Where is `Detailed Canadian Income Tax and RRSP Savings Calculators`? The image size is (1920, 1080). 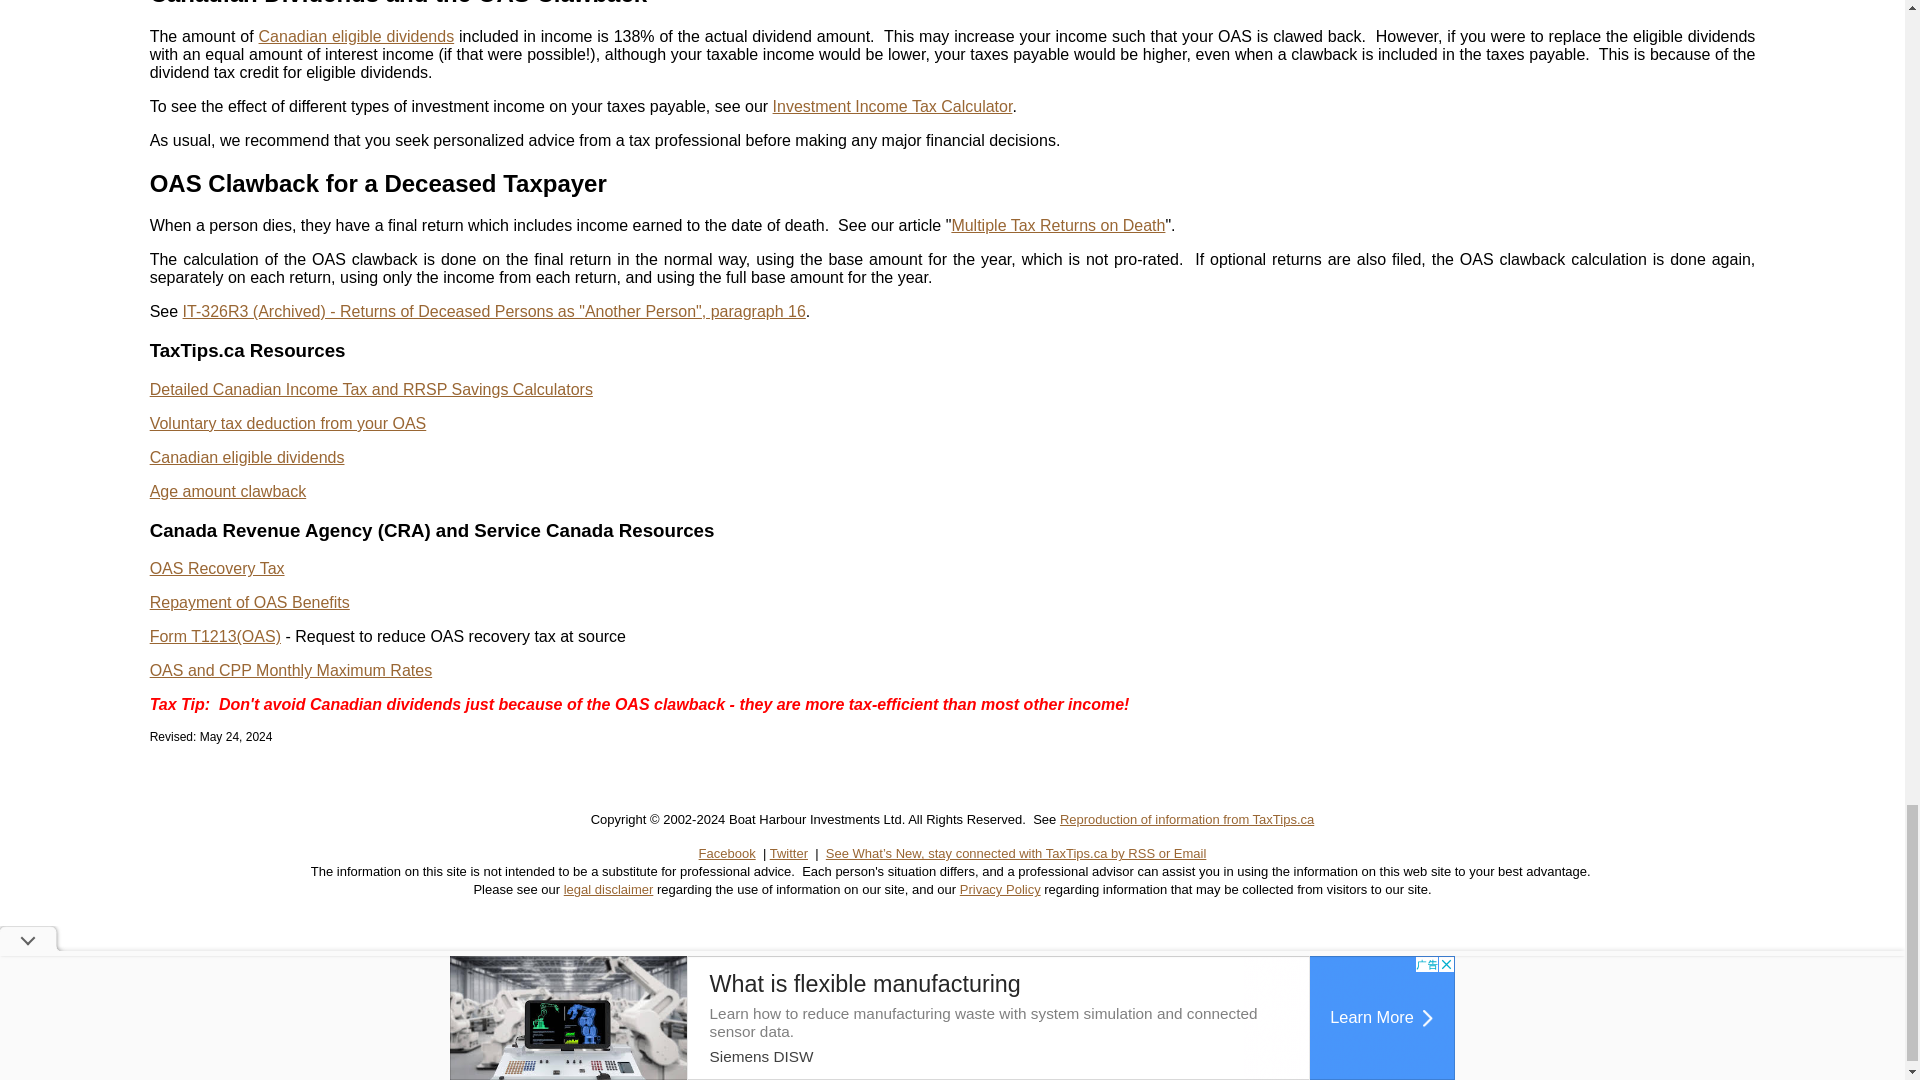 Detailed Canadian Income Tax and RRSP Savings Calculators is located at coordinates (371, 390).